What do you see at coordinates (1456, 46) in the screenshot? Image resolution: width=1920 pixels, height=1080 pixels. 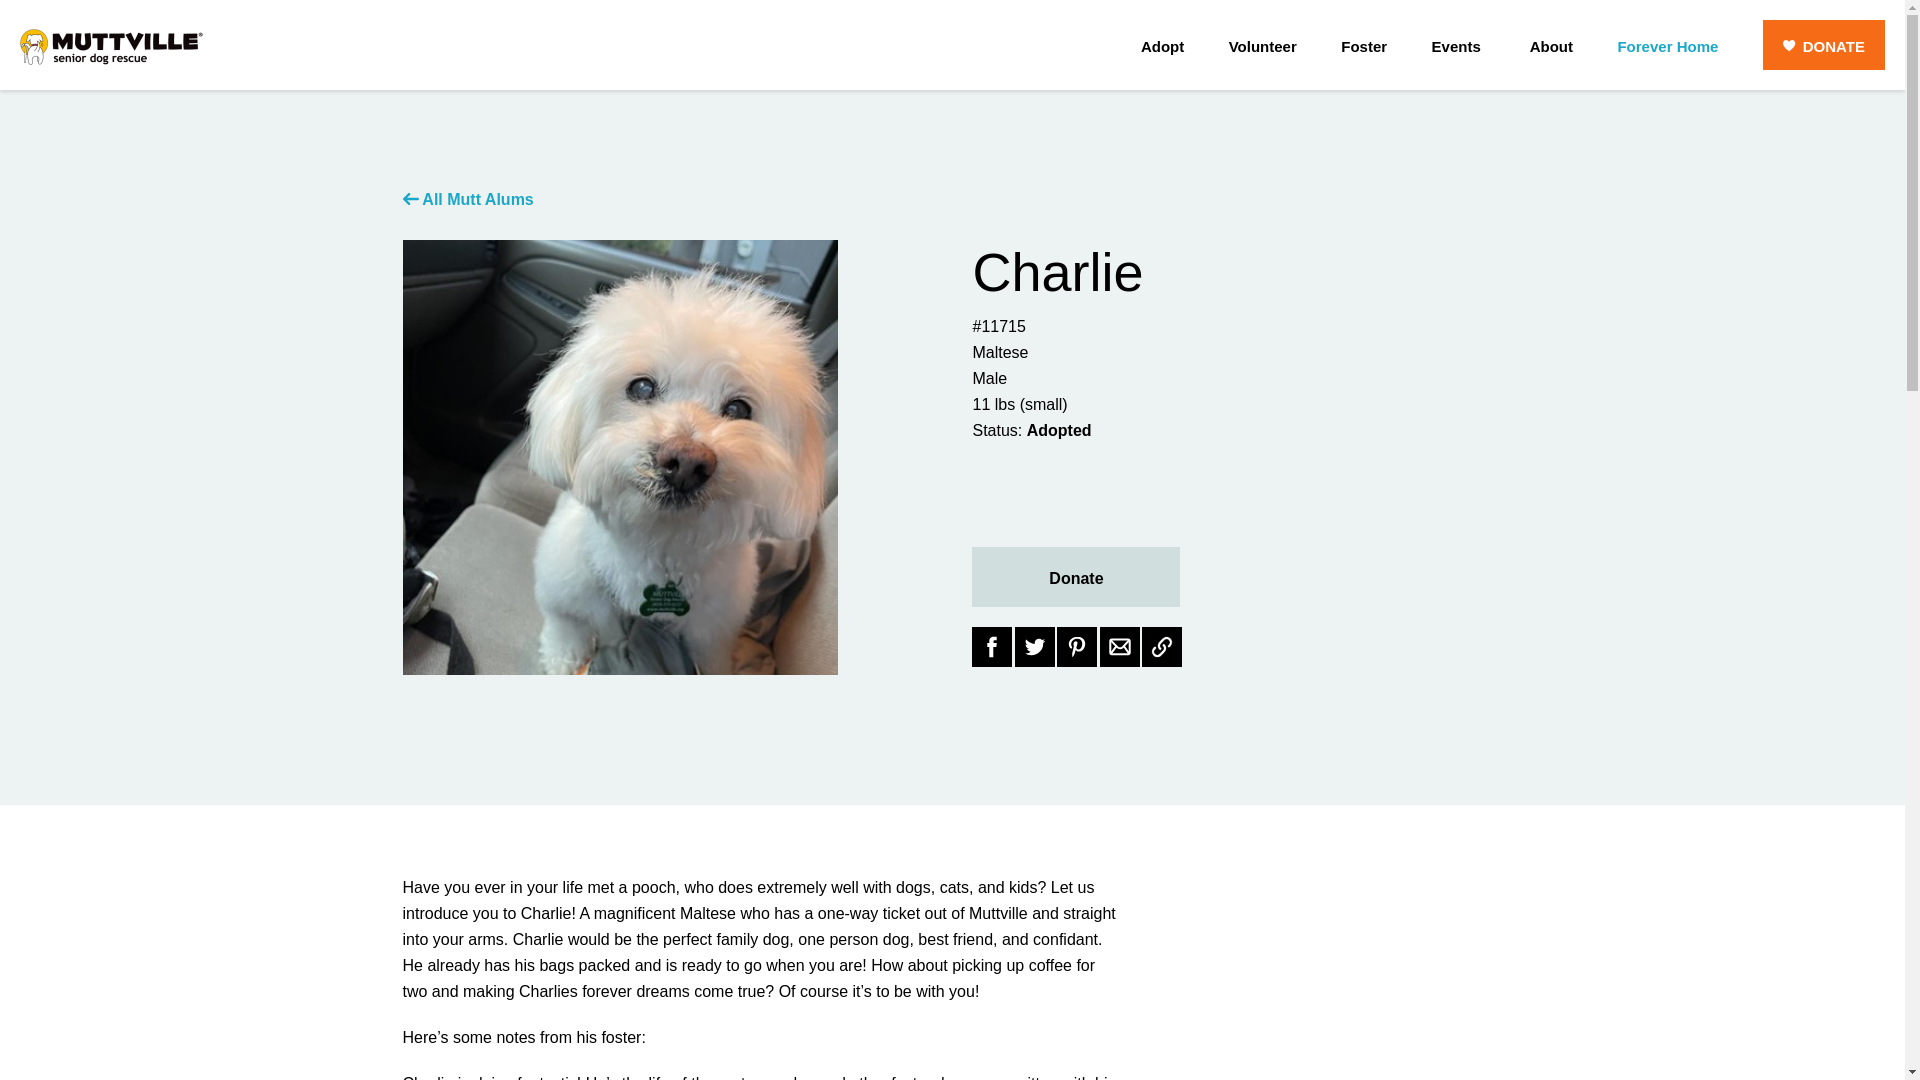 I see `Events` at bounding box center [1456, 46].